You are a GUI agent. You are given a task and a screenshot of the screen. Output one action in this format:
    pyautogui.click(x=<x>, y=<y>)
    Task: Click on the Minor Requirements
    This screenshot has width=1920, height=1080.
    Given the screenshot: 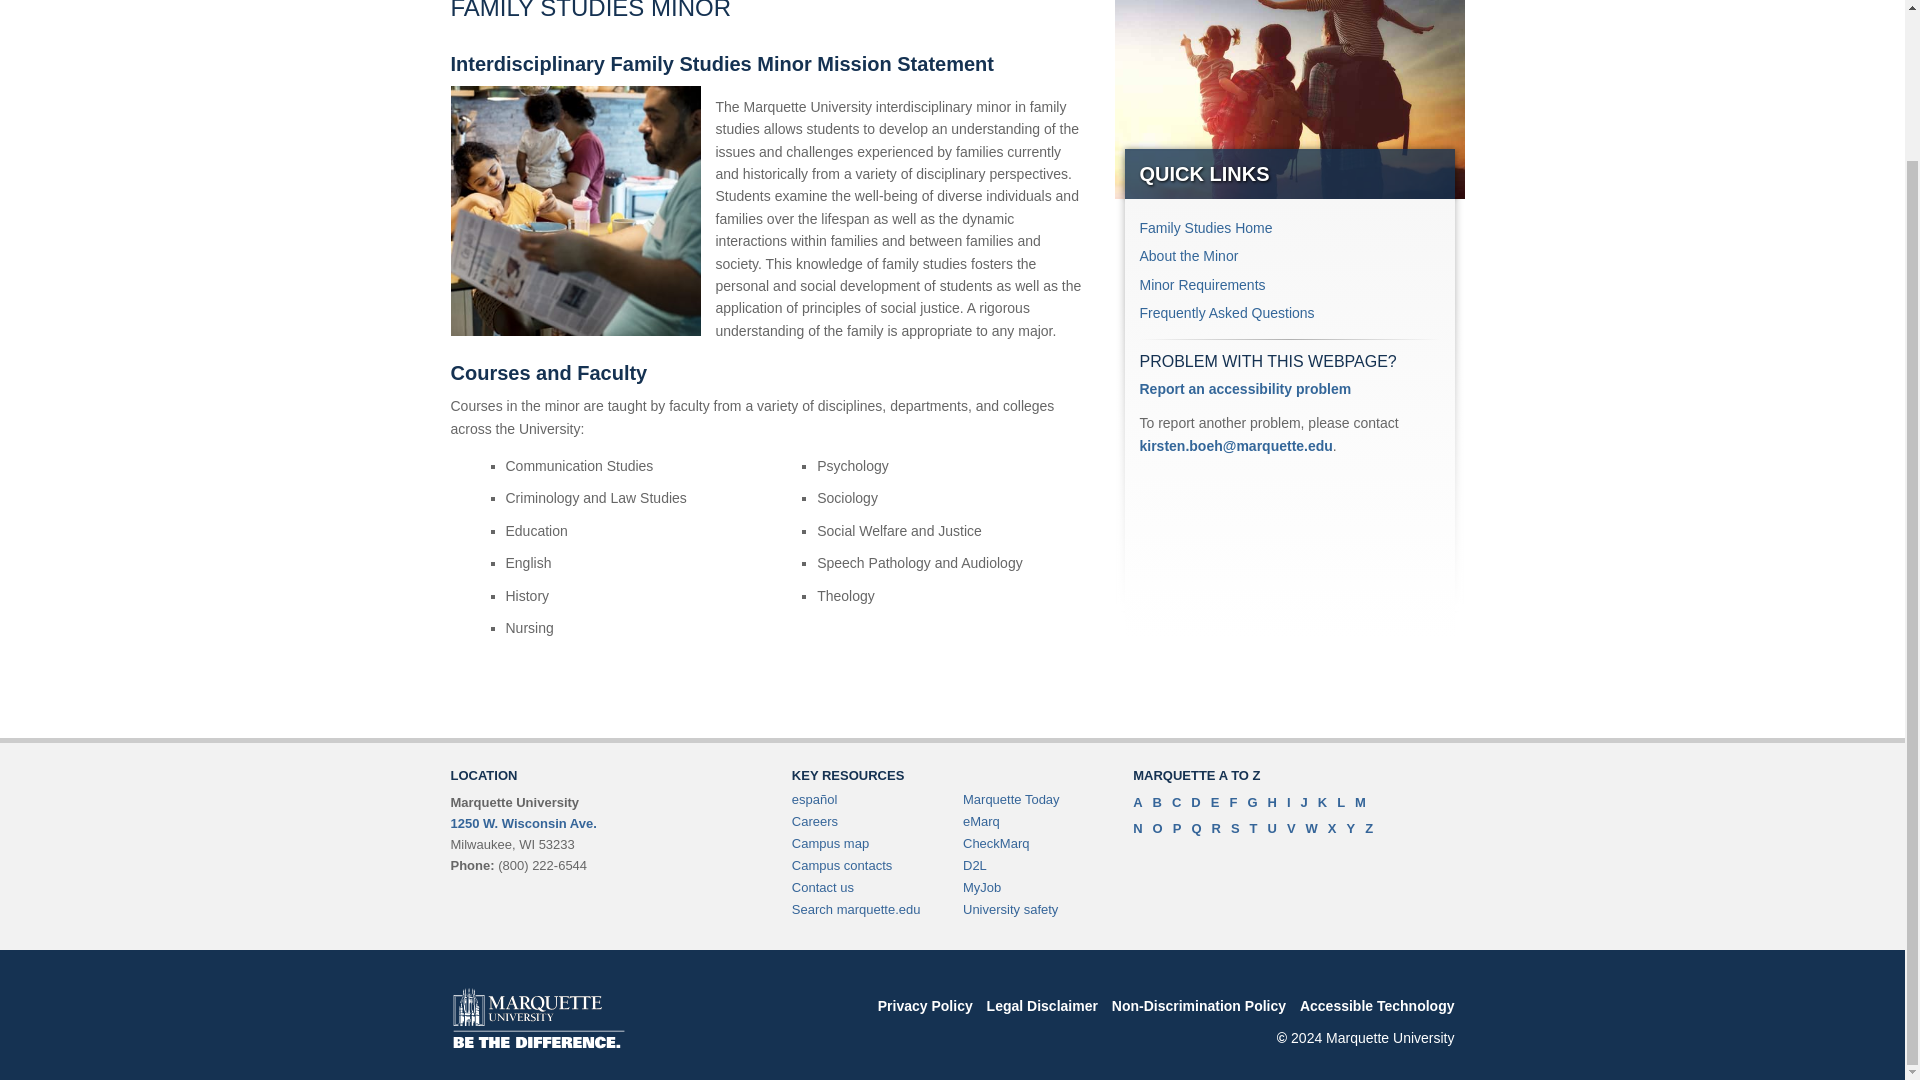 What is the action you would take?
    pyautogui.click(x=1202, y=284)
    